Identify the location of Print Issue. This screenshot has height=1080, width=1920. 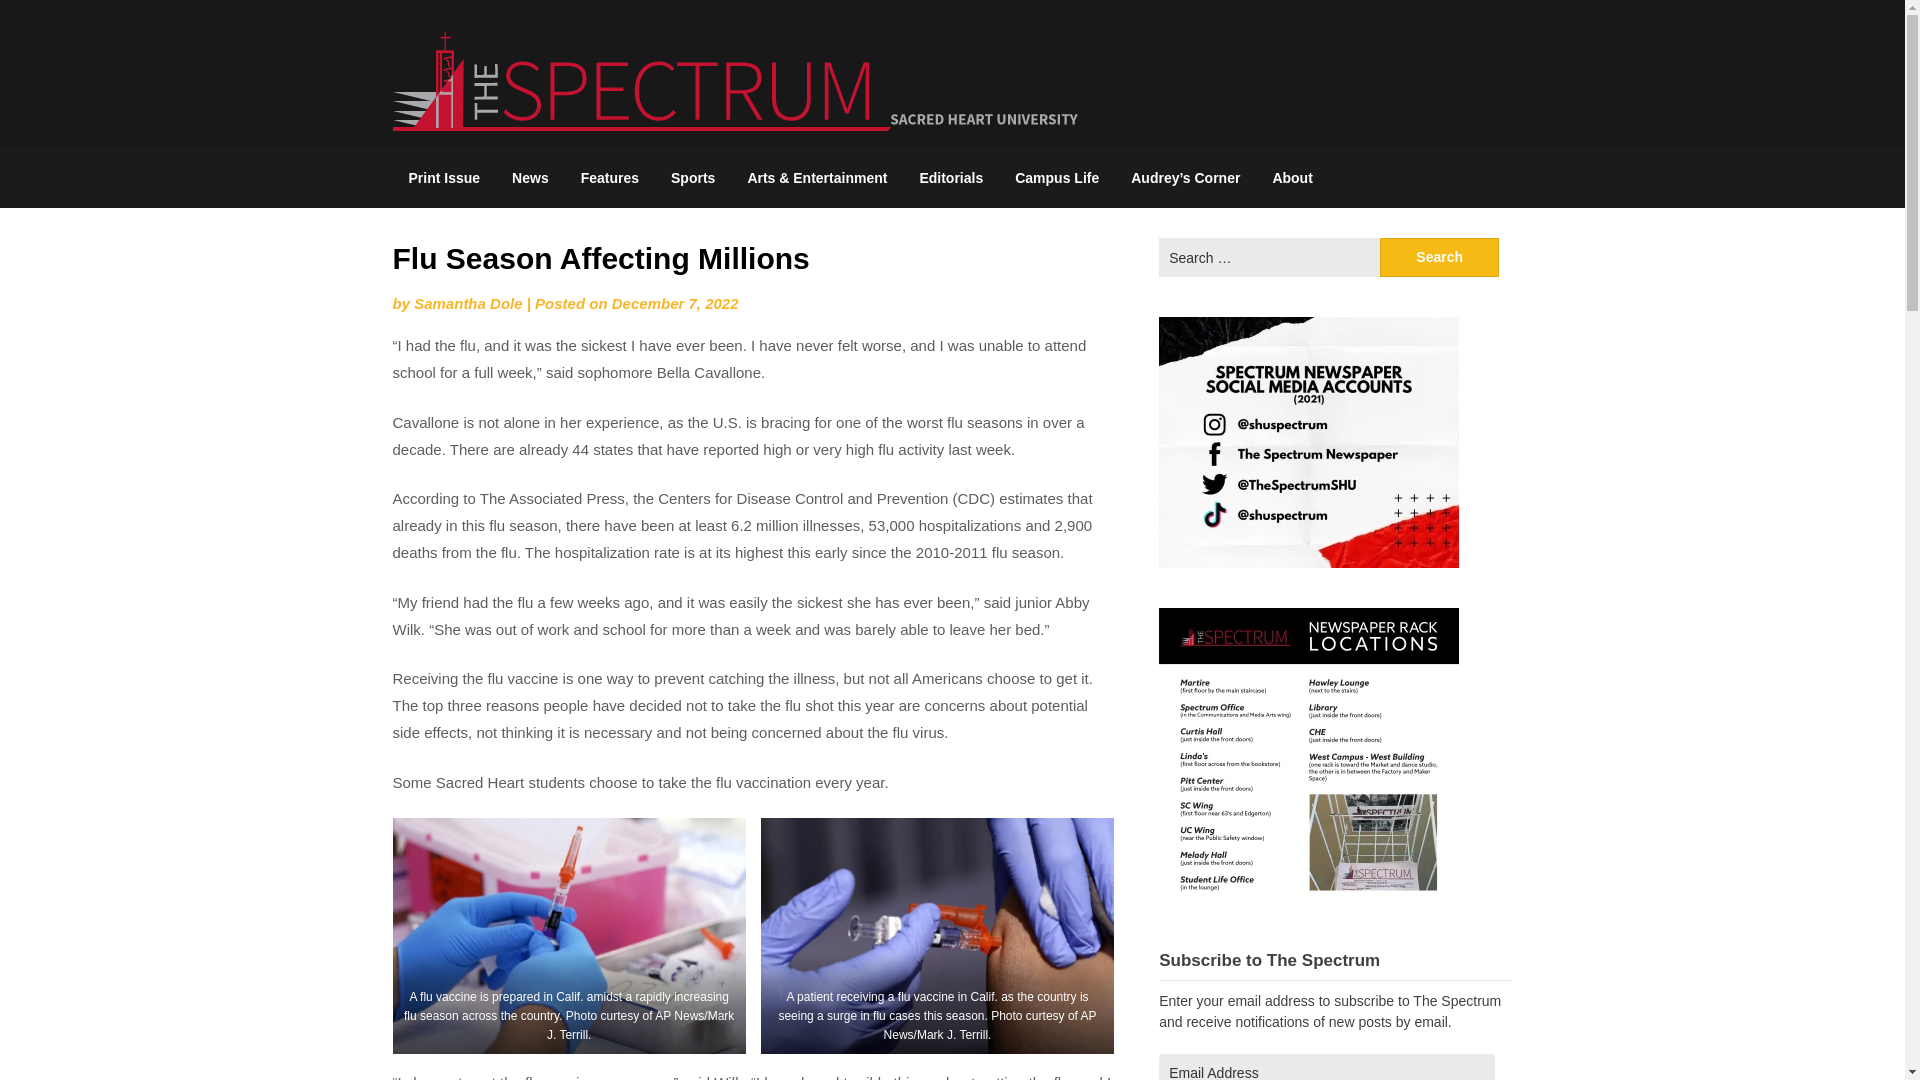
(443, 178).